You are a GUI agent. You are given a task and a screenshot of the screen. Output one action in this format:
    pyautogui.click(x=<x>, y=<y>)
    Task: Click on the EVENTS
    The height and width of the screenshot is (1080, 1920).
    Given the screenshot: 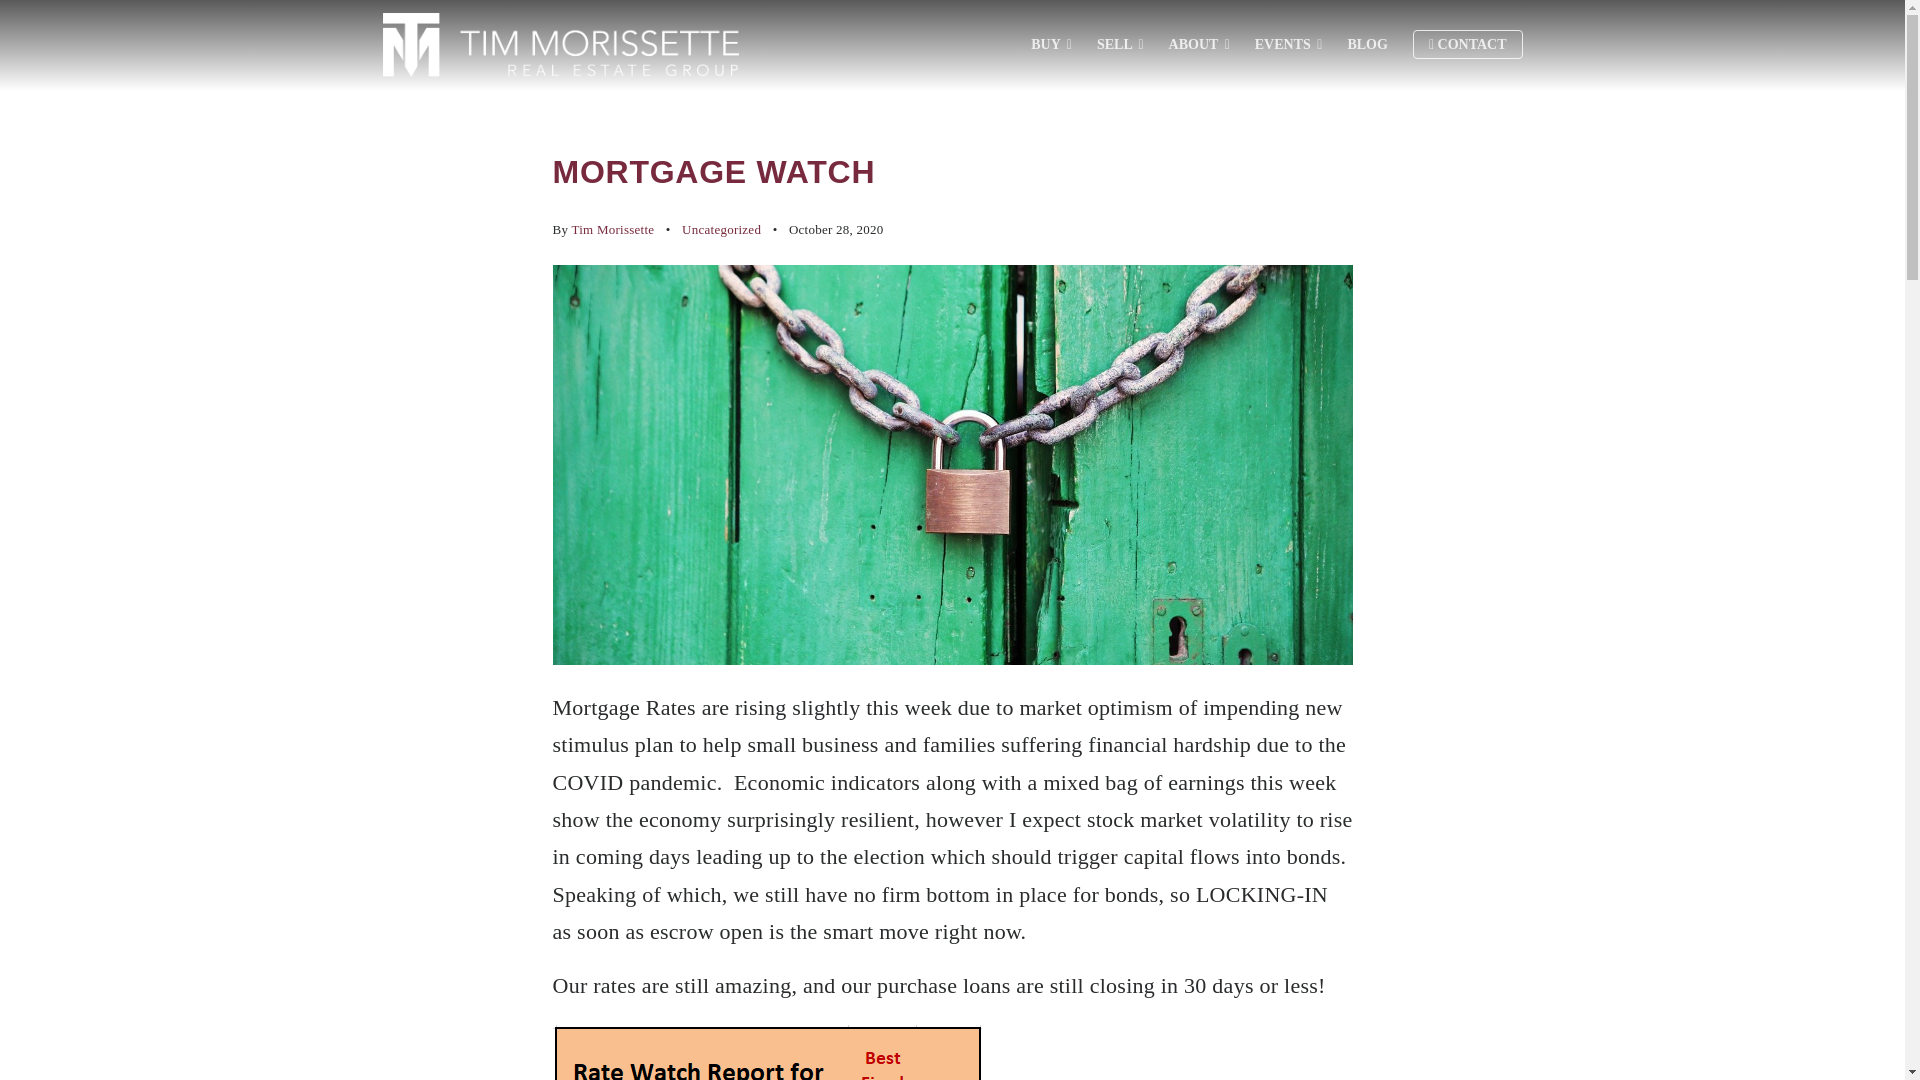 What is the action you would take?
    pyautogui.click(x=1288, y=44)
    